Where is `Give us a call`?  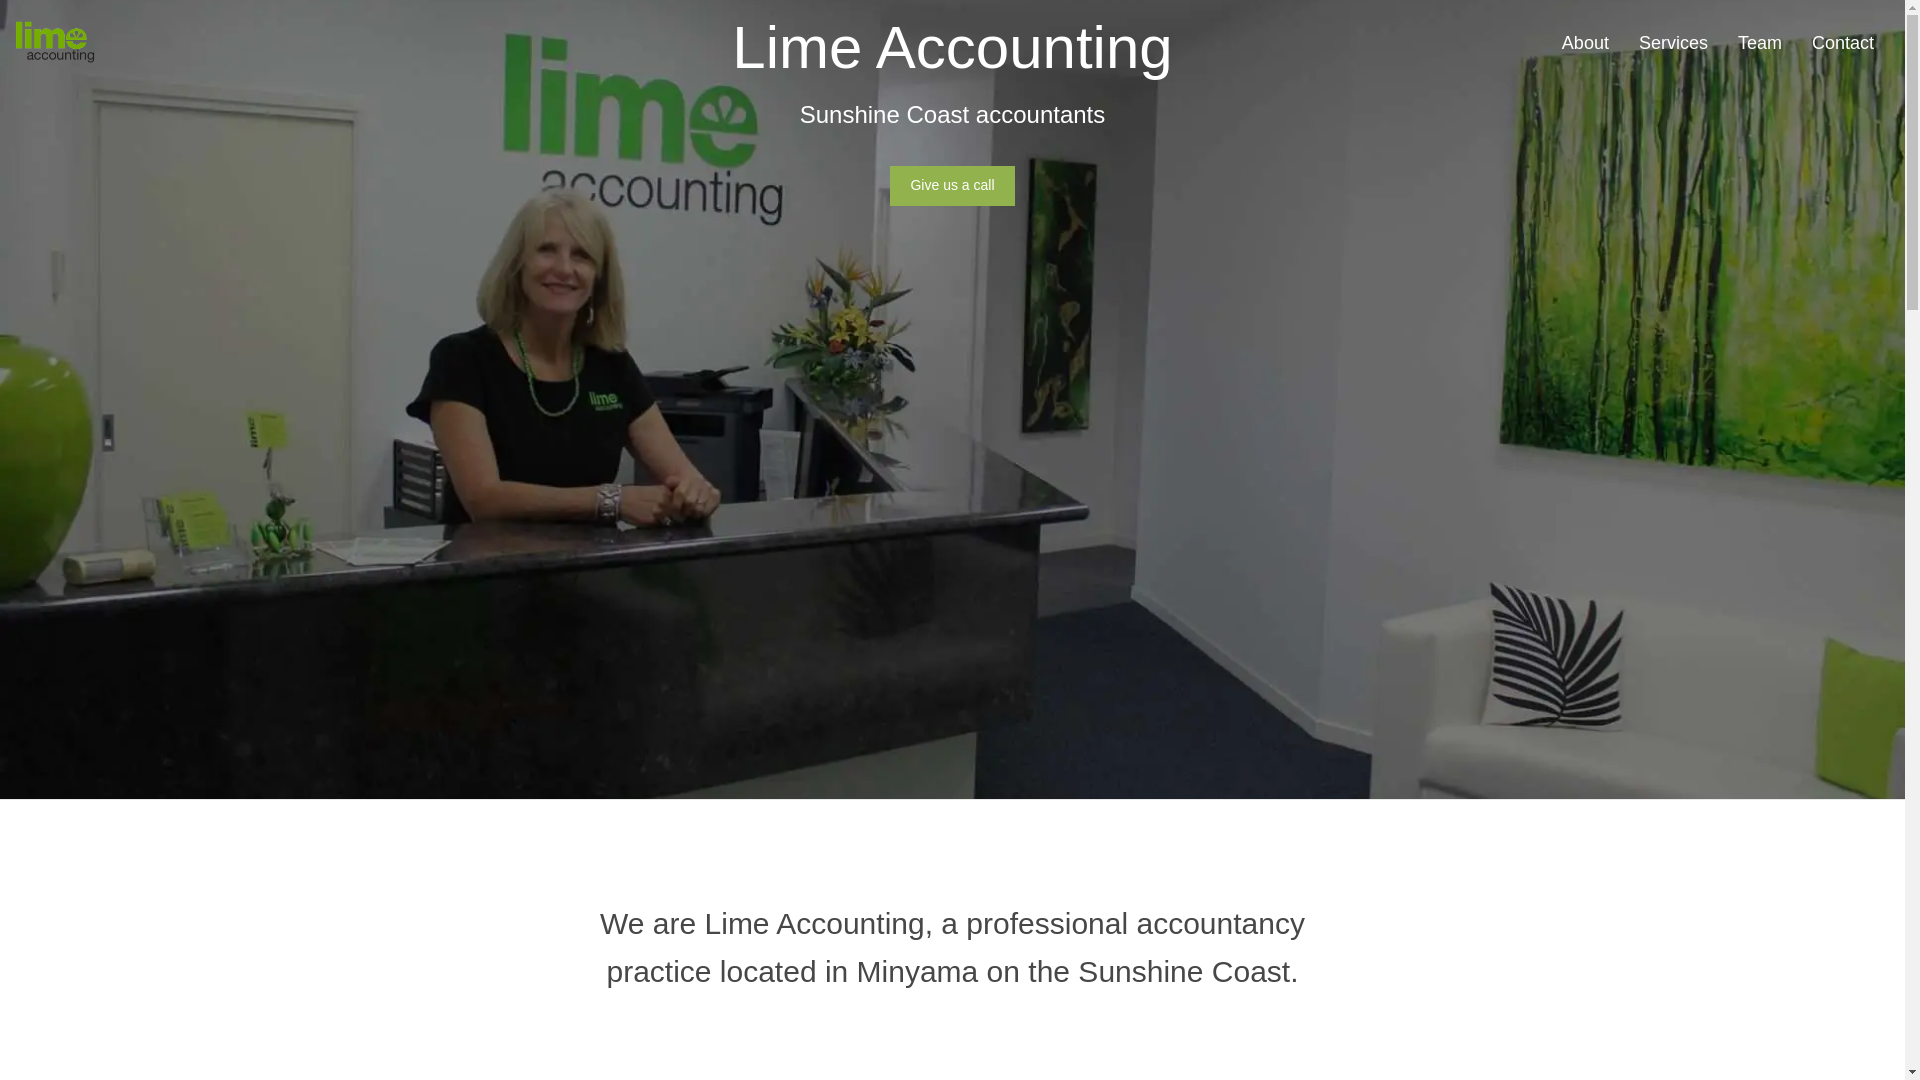
Give us a call is located at coordinates (952, 186).